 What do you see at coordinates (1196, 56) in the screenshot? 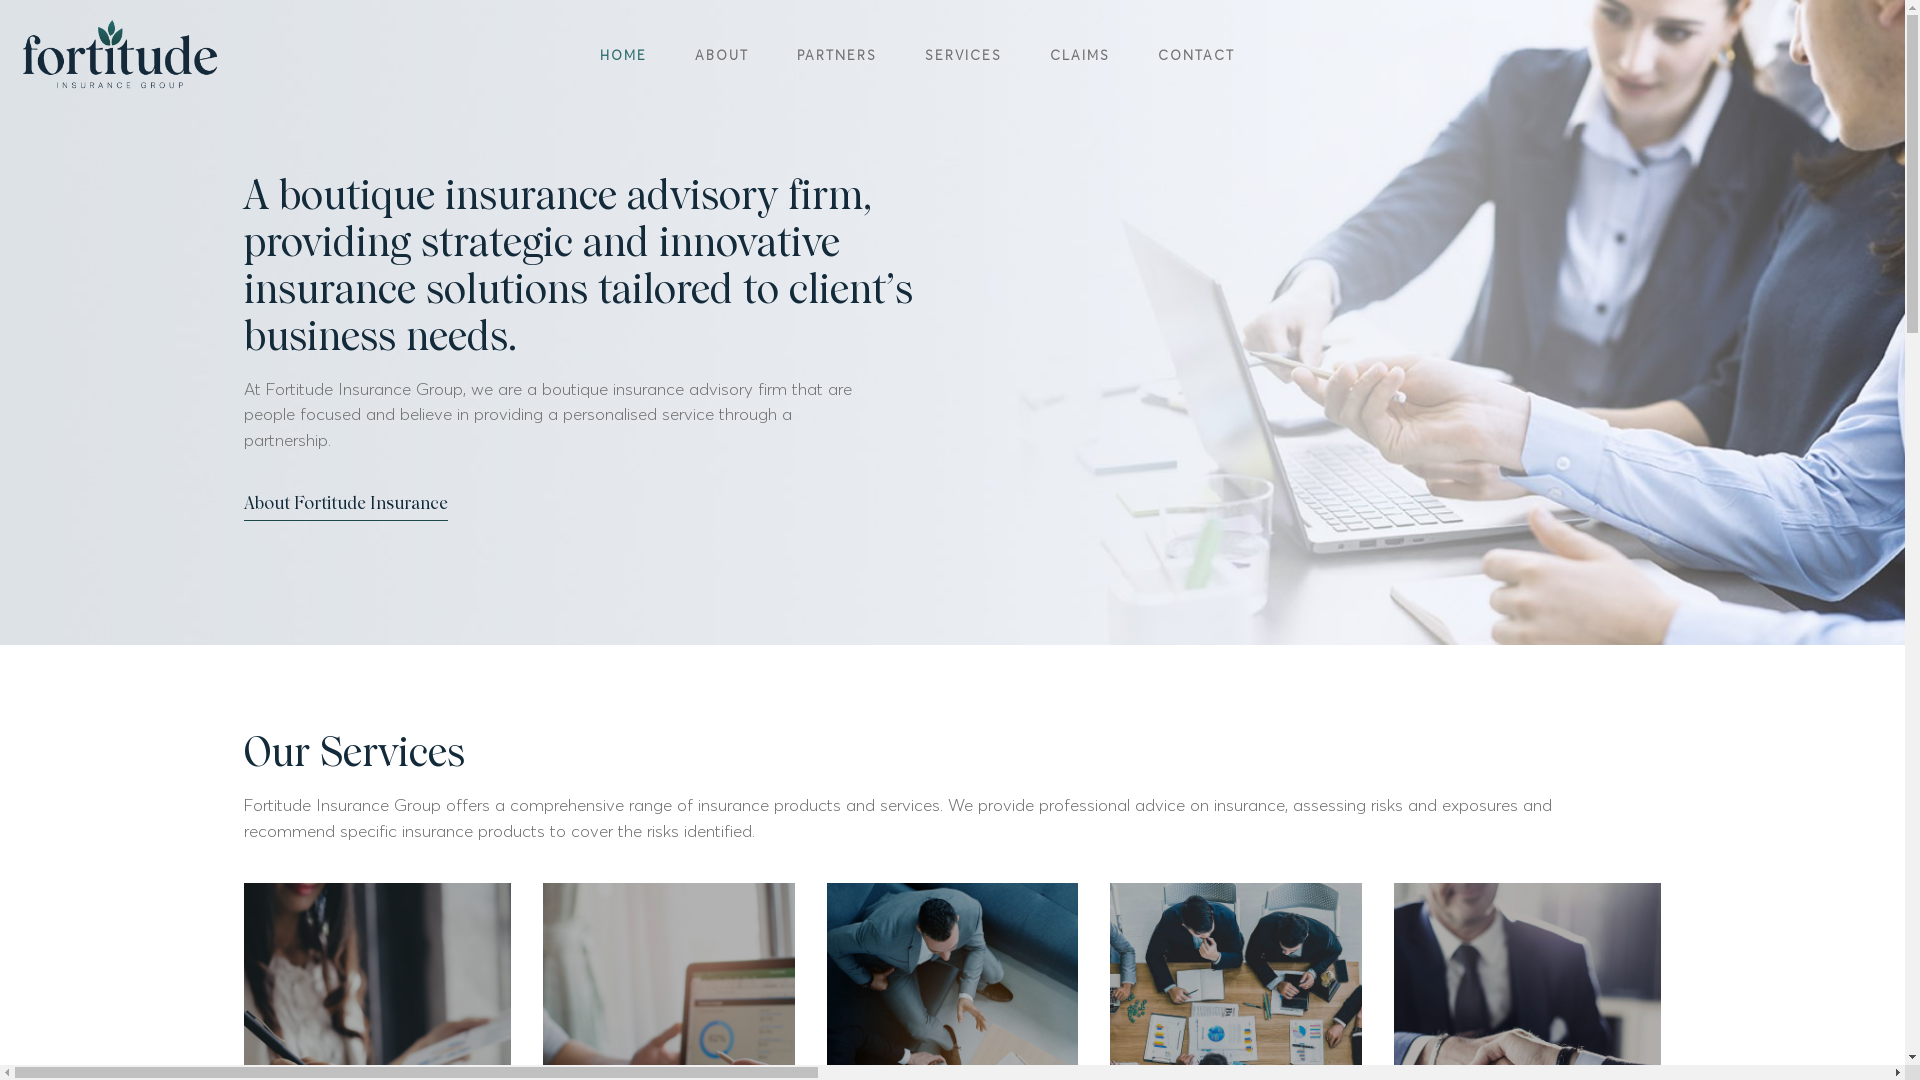
I see `CONTACT` at bounding box center [1196, 56].